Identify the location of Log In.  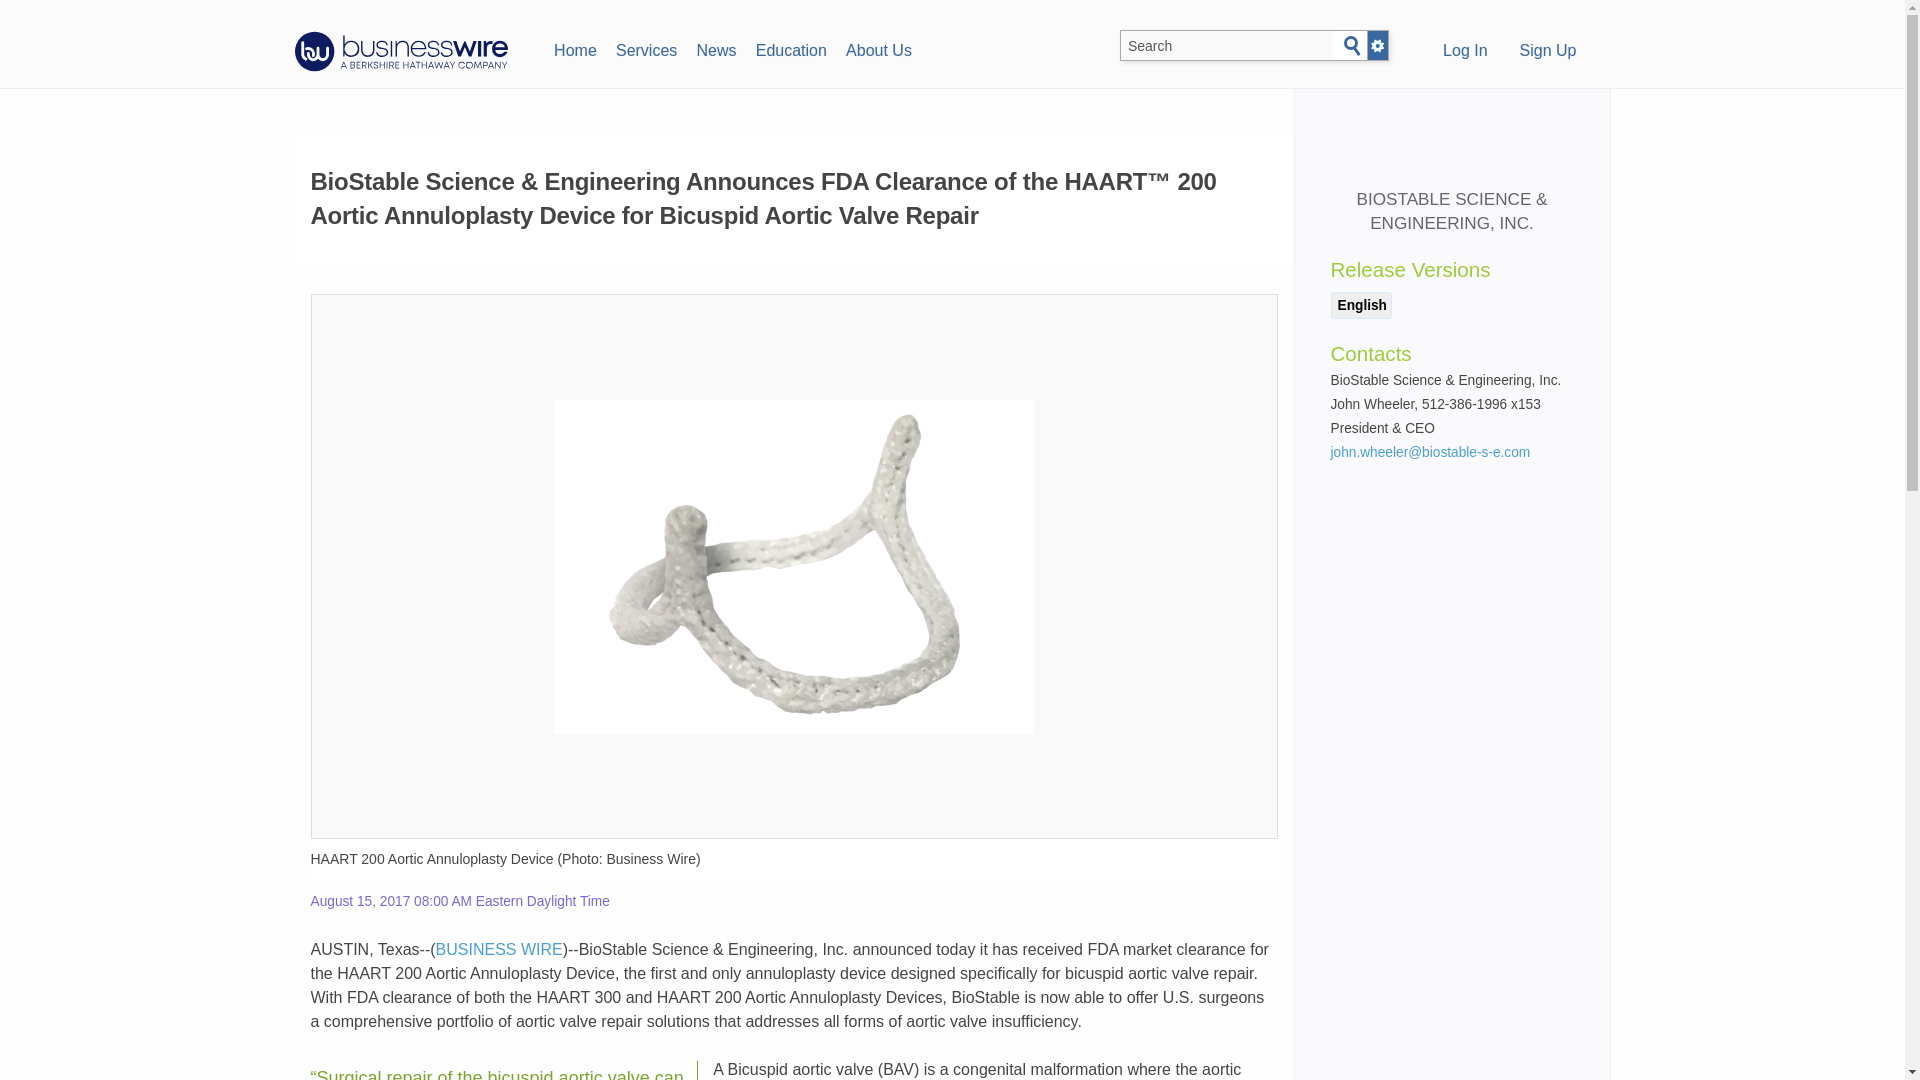
(1464, 52).